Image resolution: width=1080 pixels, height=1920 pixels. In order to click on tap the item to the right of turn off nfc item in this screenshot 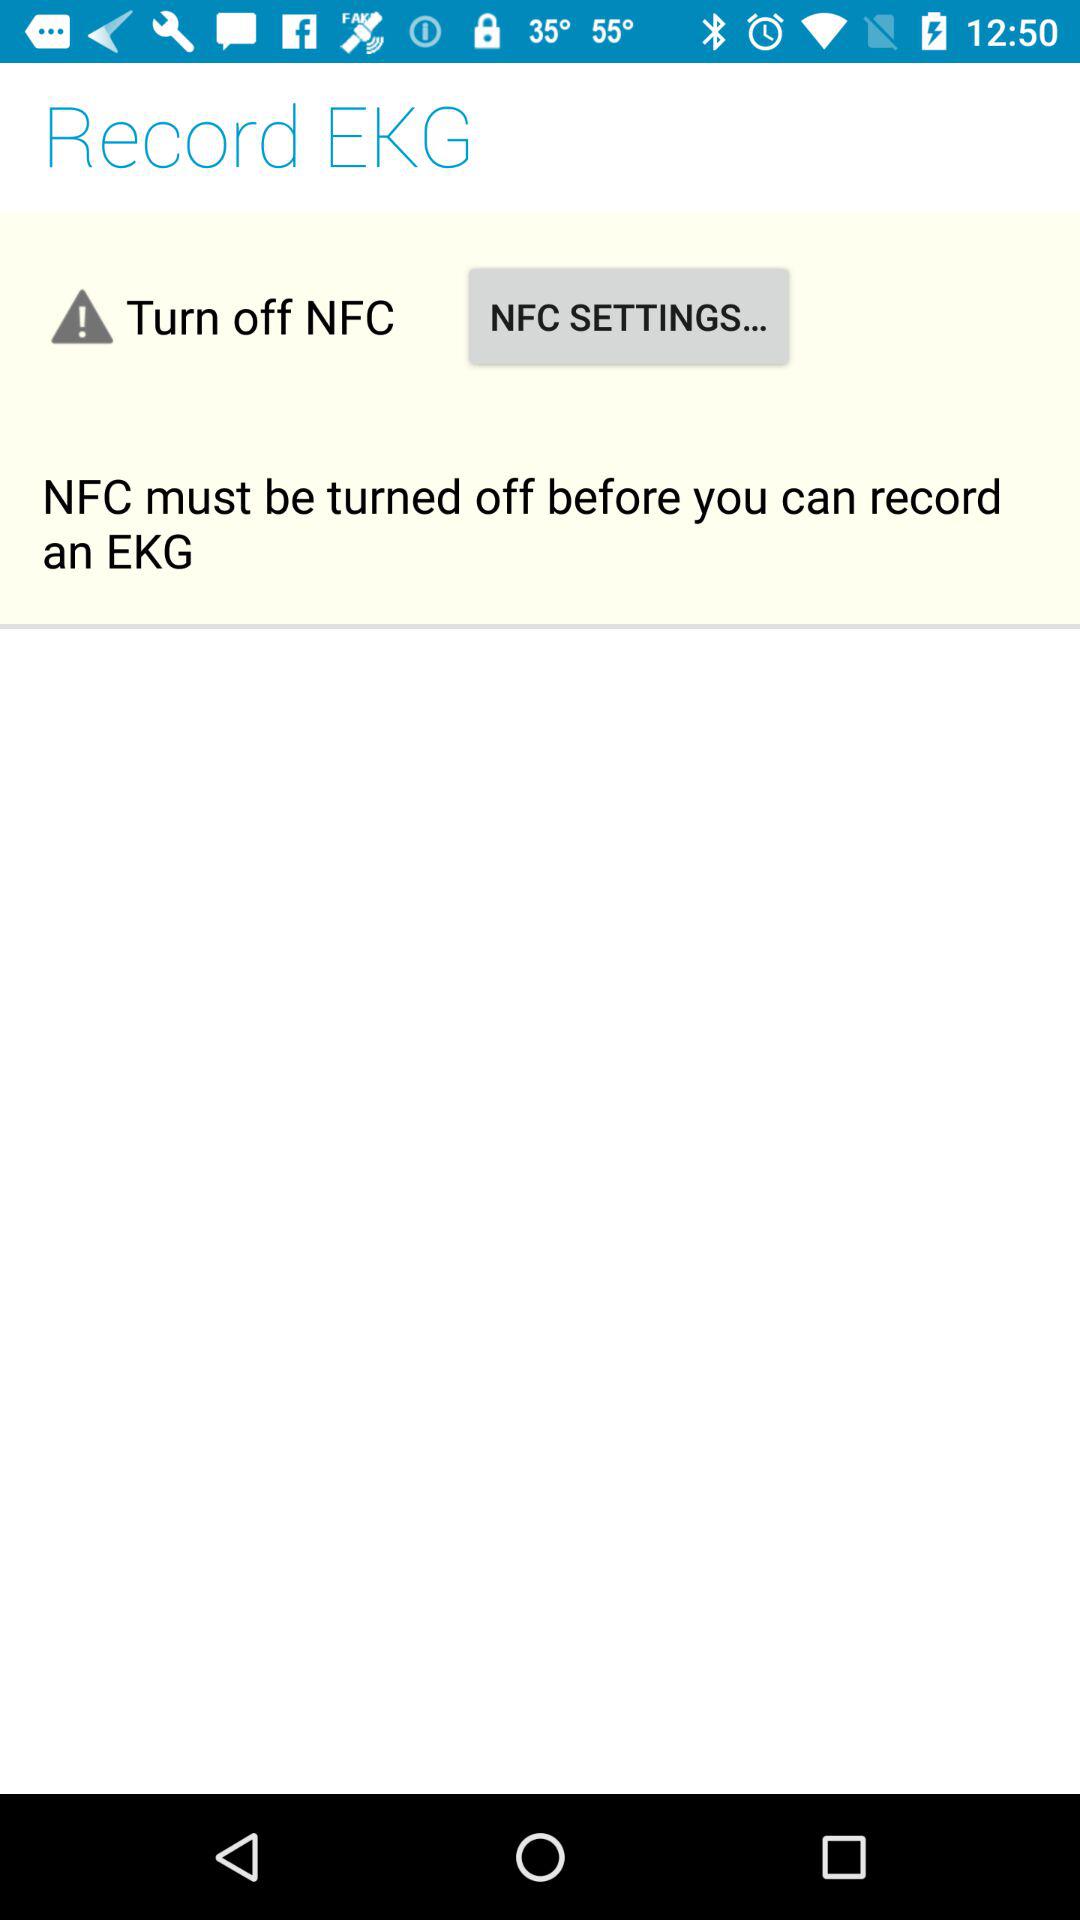, I will do `click(628, 316)`.